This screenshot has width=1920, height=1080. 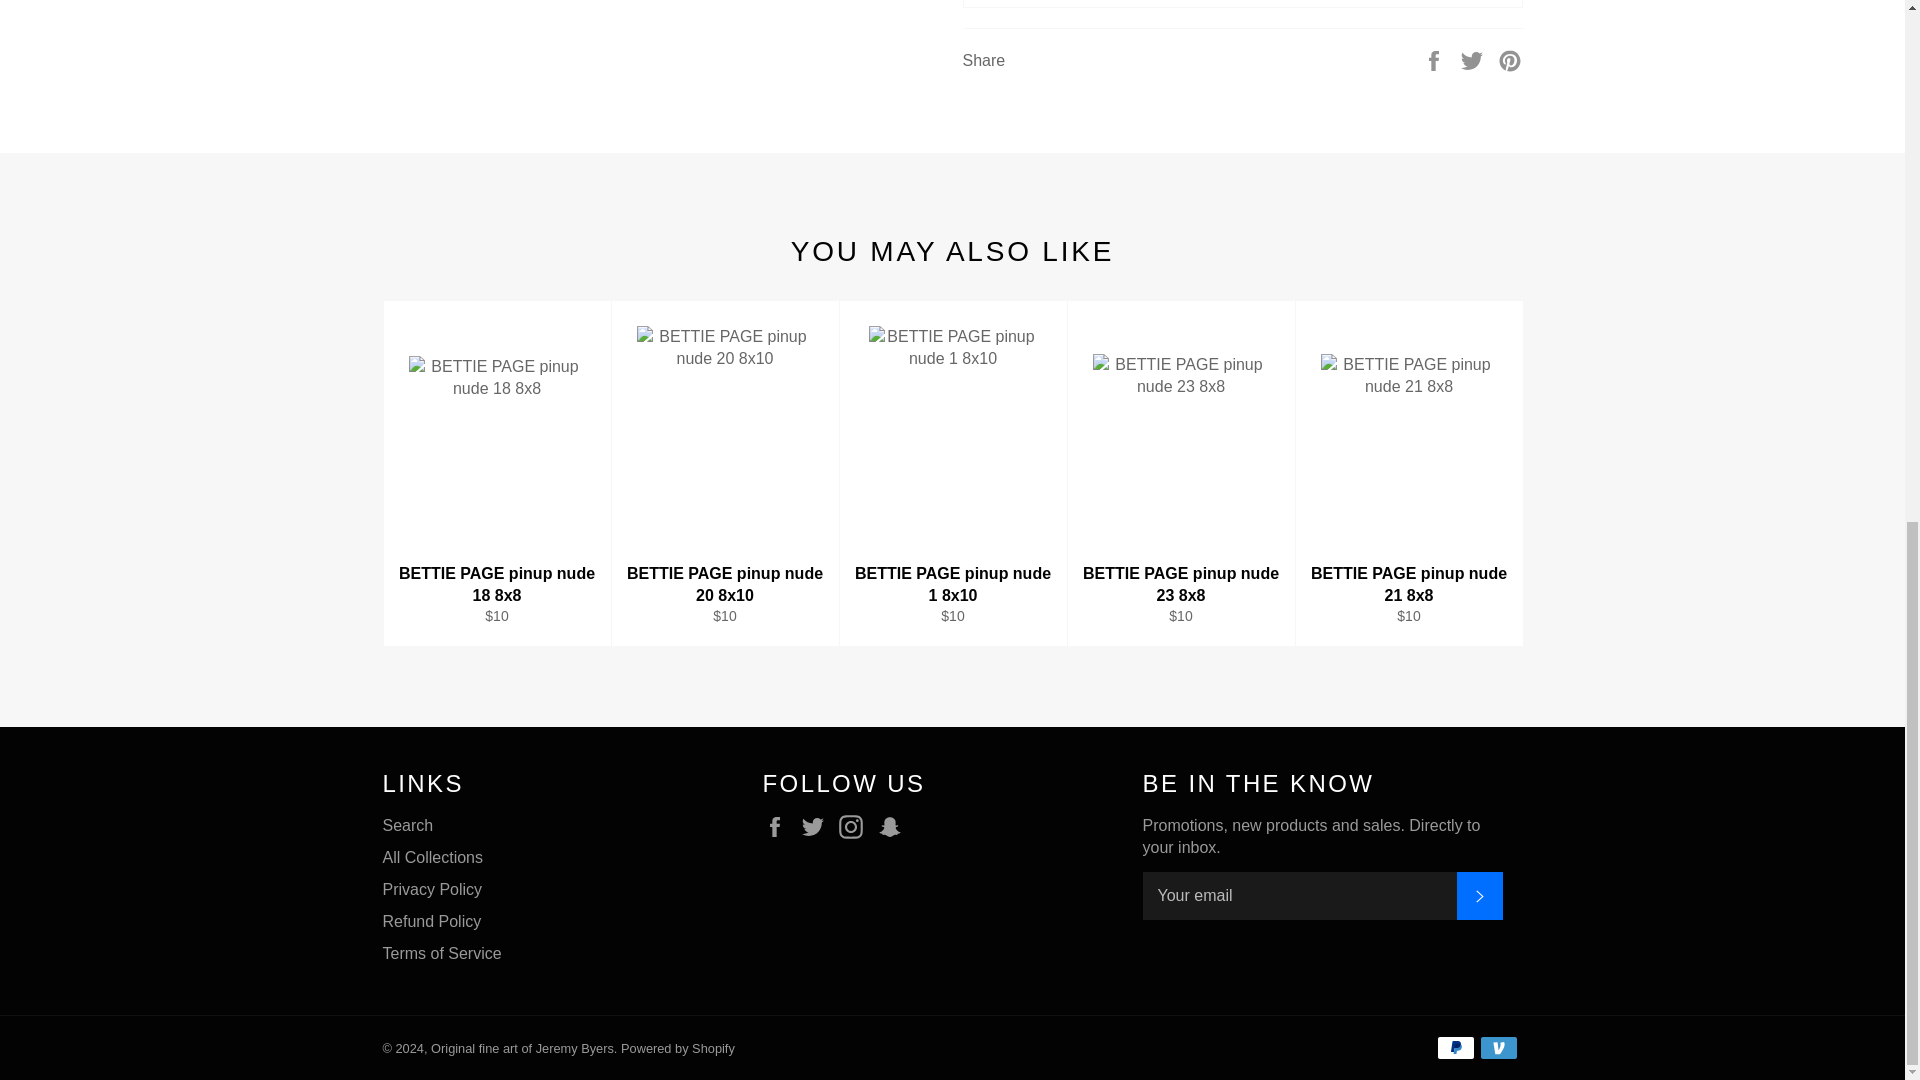 I want to click on Original fine art of Jeremy Byers on Snapchat, so click(x=894, y=827).